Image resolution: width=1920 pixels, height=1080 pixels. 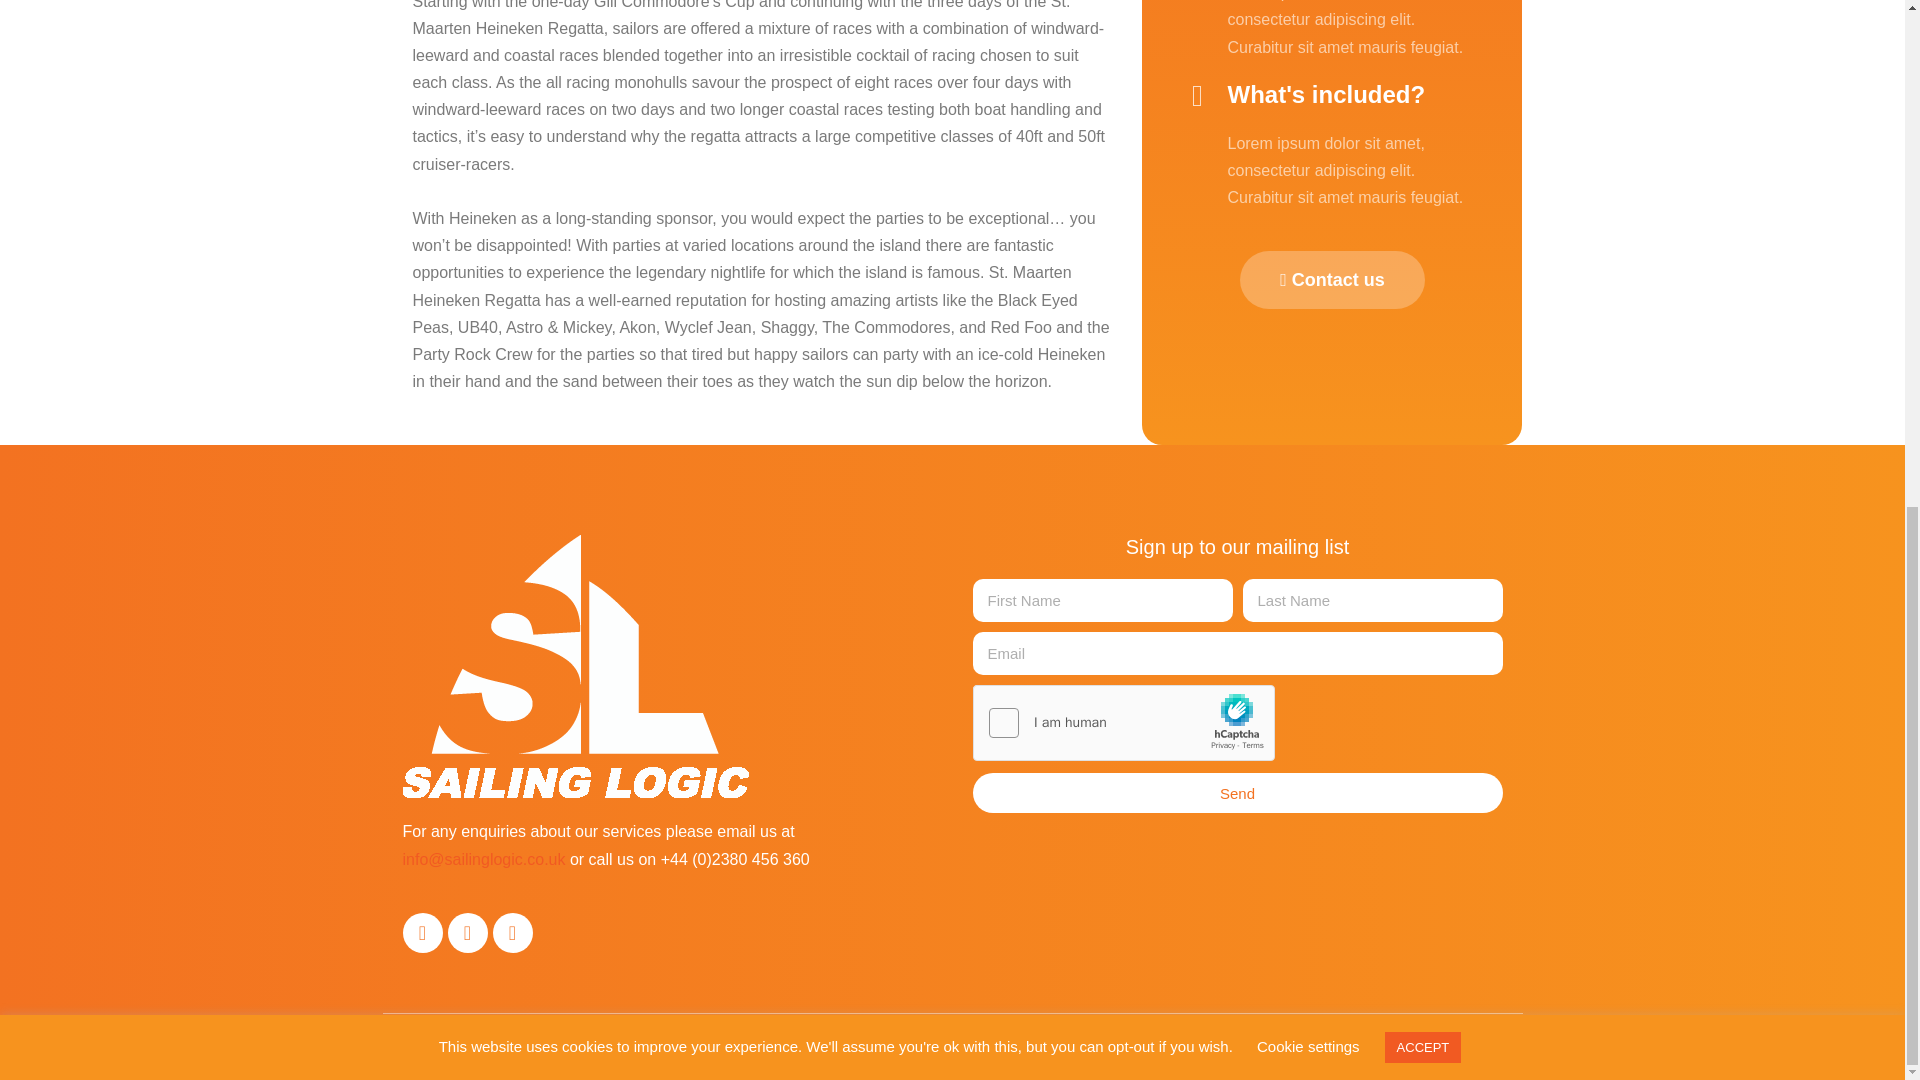 What do you see at coordinates (1122, 723) in the screenshot?
I see `Widget containing checkbox for hCaptcha security challenge` at bounding box center [1122, 723].